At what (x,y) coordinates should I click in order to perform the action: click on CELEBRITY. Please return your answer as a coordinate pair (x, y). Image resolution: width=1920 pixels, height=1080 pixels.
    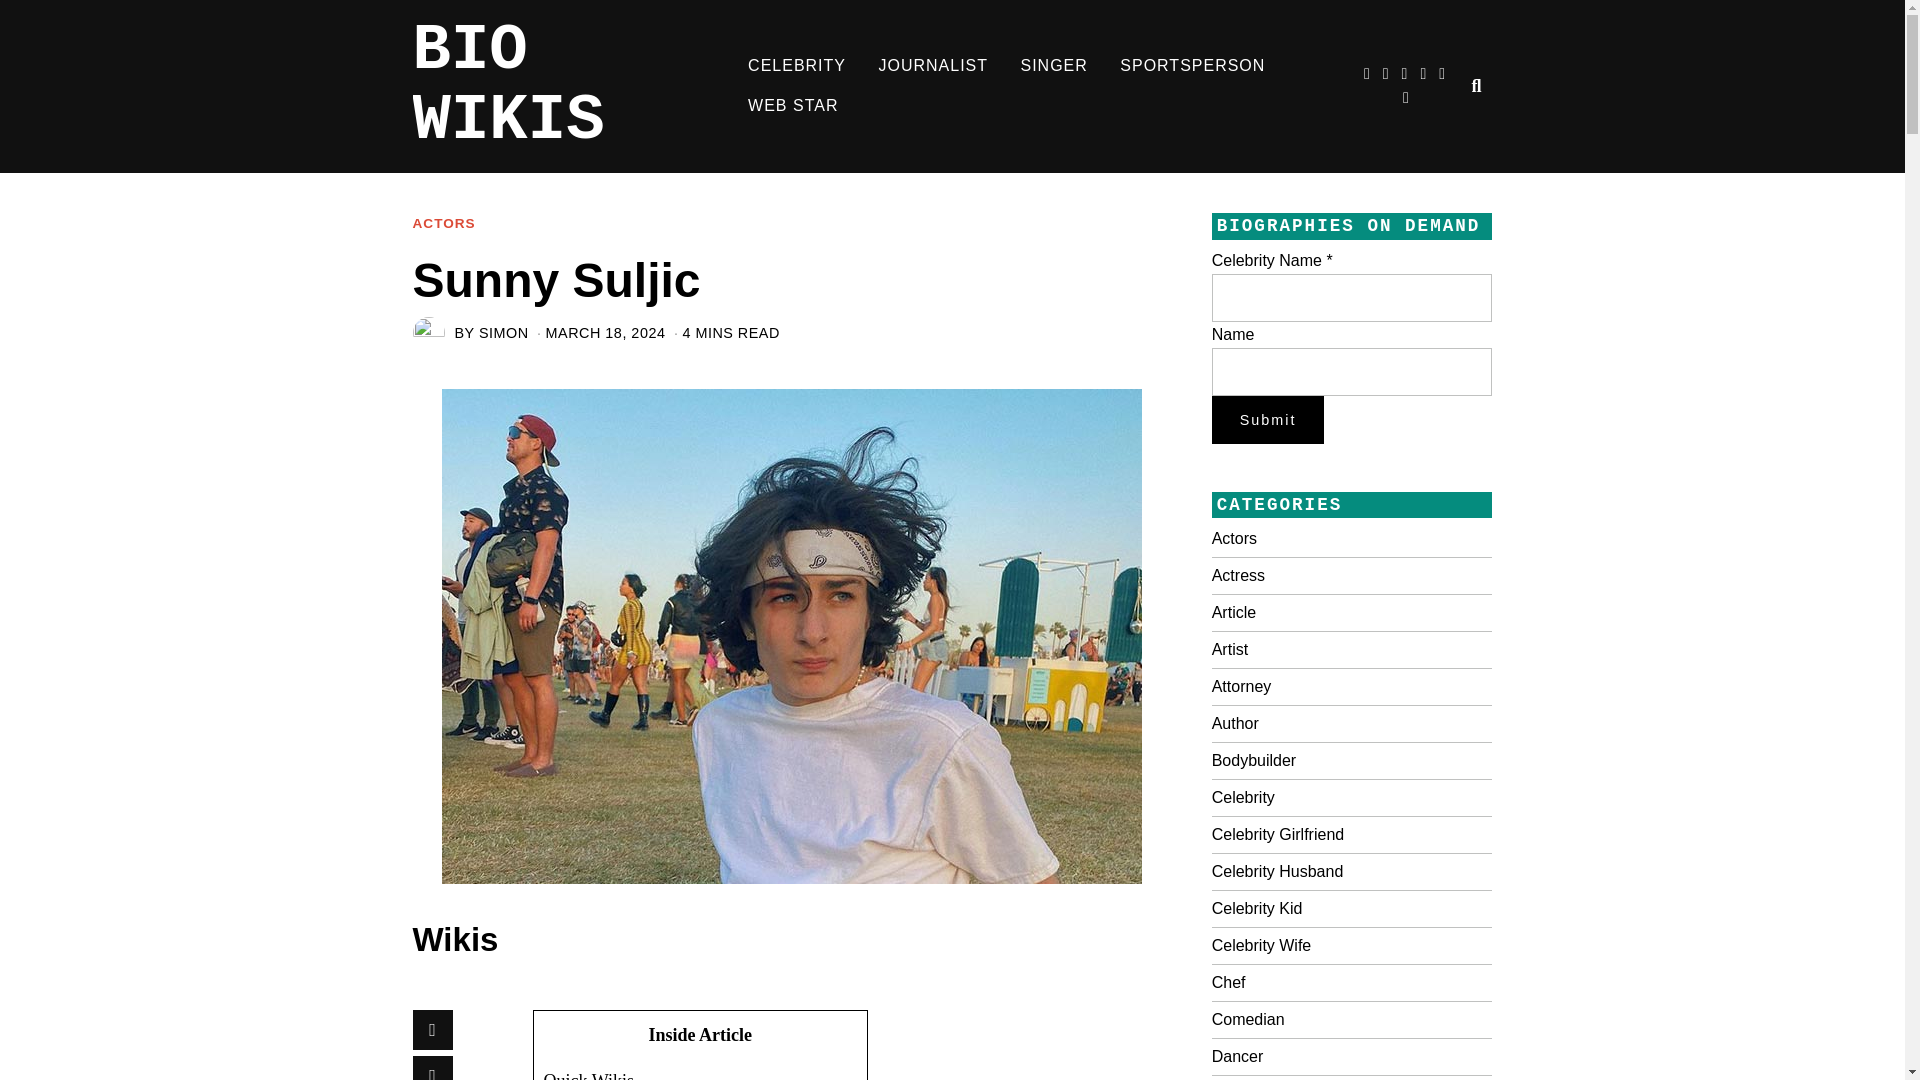
    Looking at the image, I should click on (796, 66).